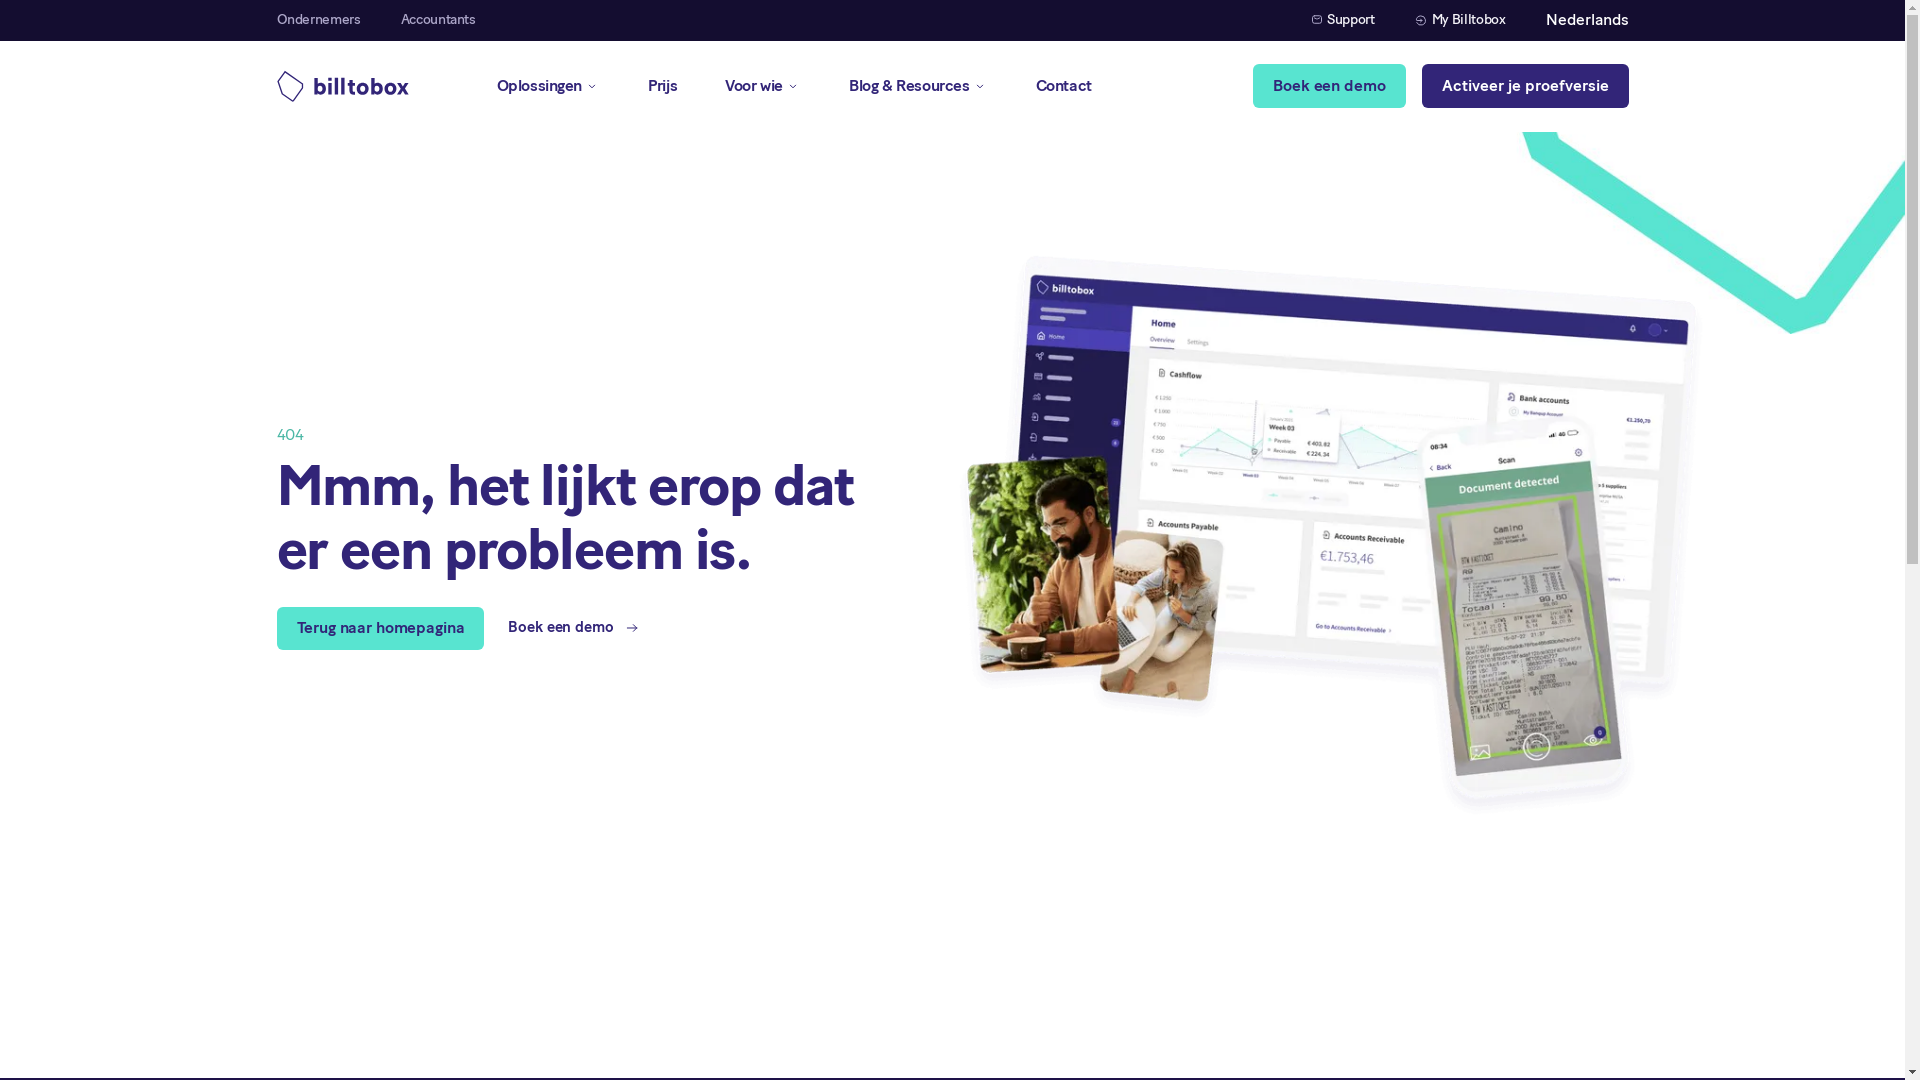 This screenshot has width=1920, height=1080. Describe the element at coordinates (662, 86) in the screenshot. I see `Prijs` at that location.